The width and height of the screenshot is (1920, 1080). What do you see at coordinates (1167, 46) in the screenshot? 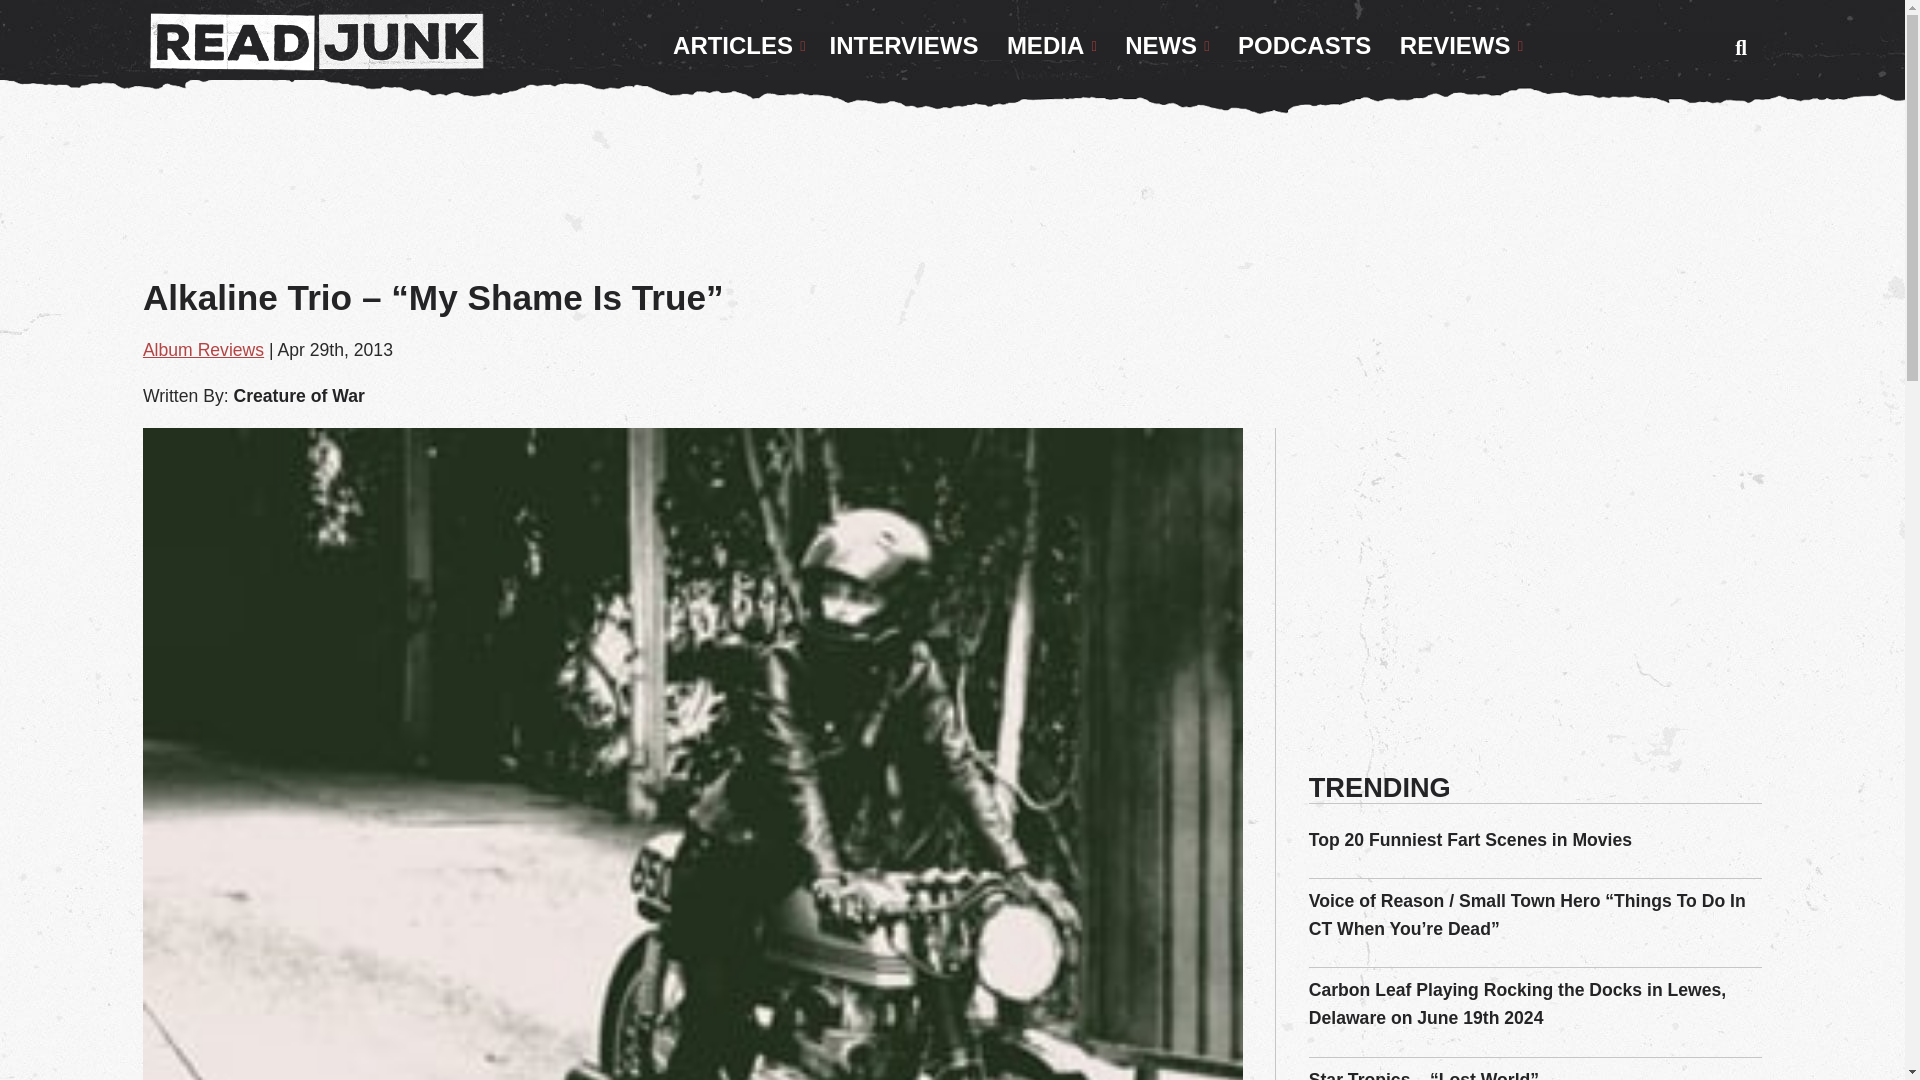
I see `NEWS` at bounding box center [1167, 46].